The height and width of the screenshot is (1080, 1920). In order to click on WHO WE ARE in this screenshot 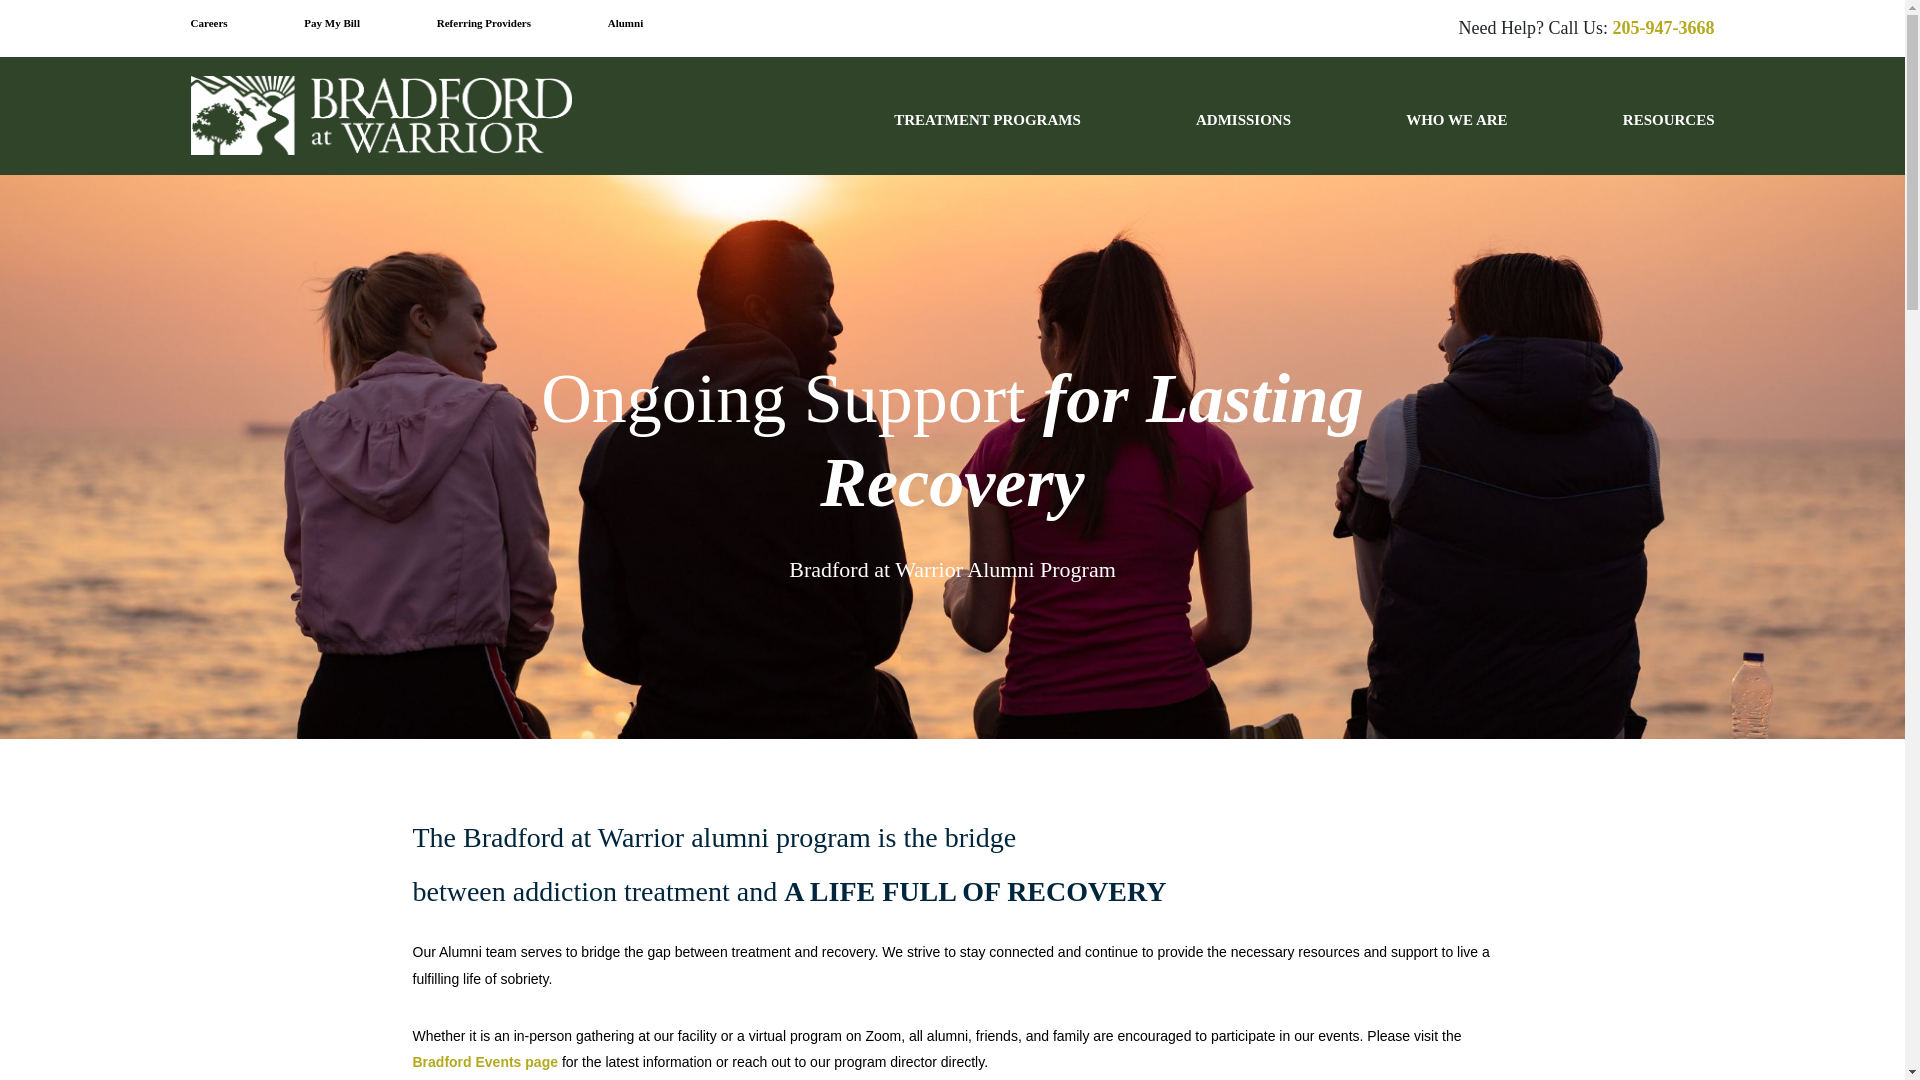, I will do `click(1456, 138)`.